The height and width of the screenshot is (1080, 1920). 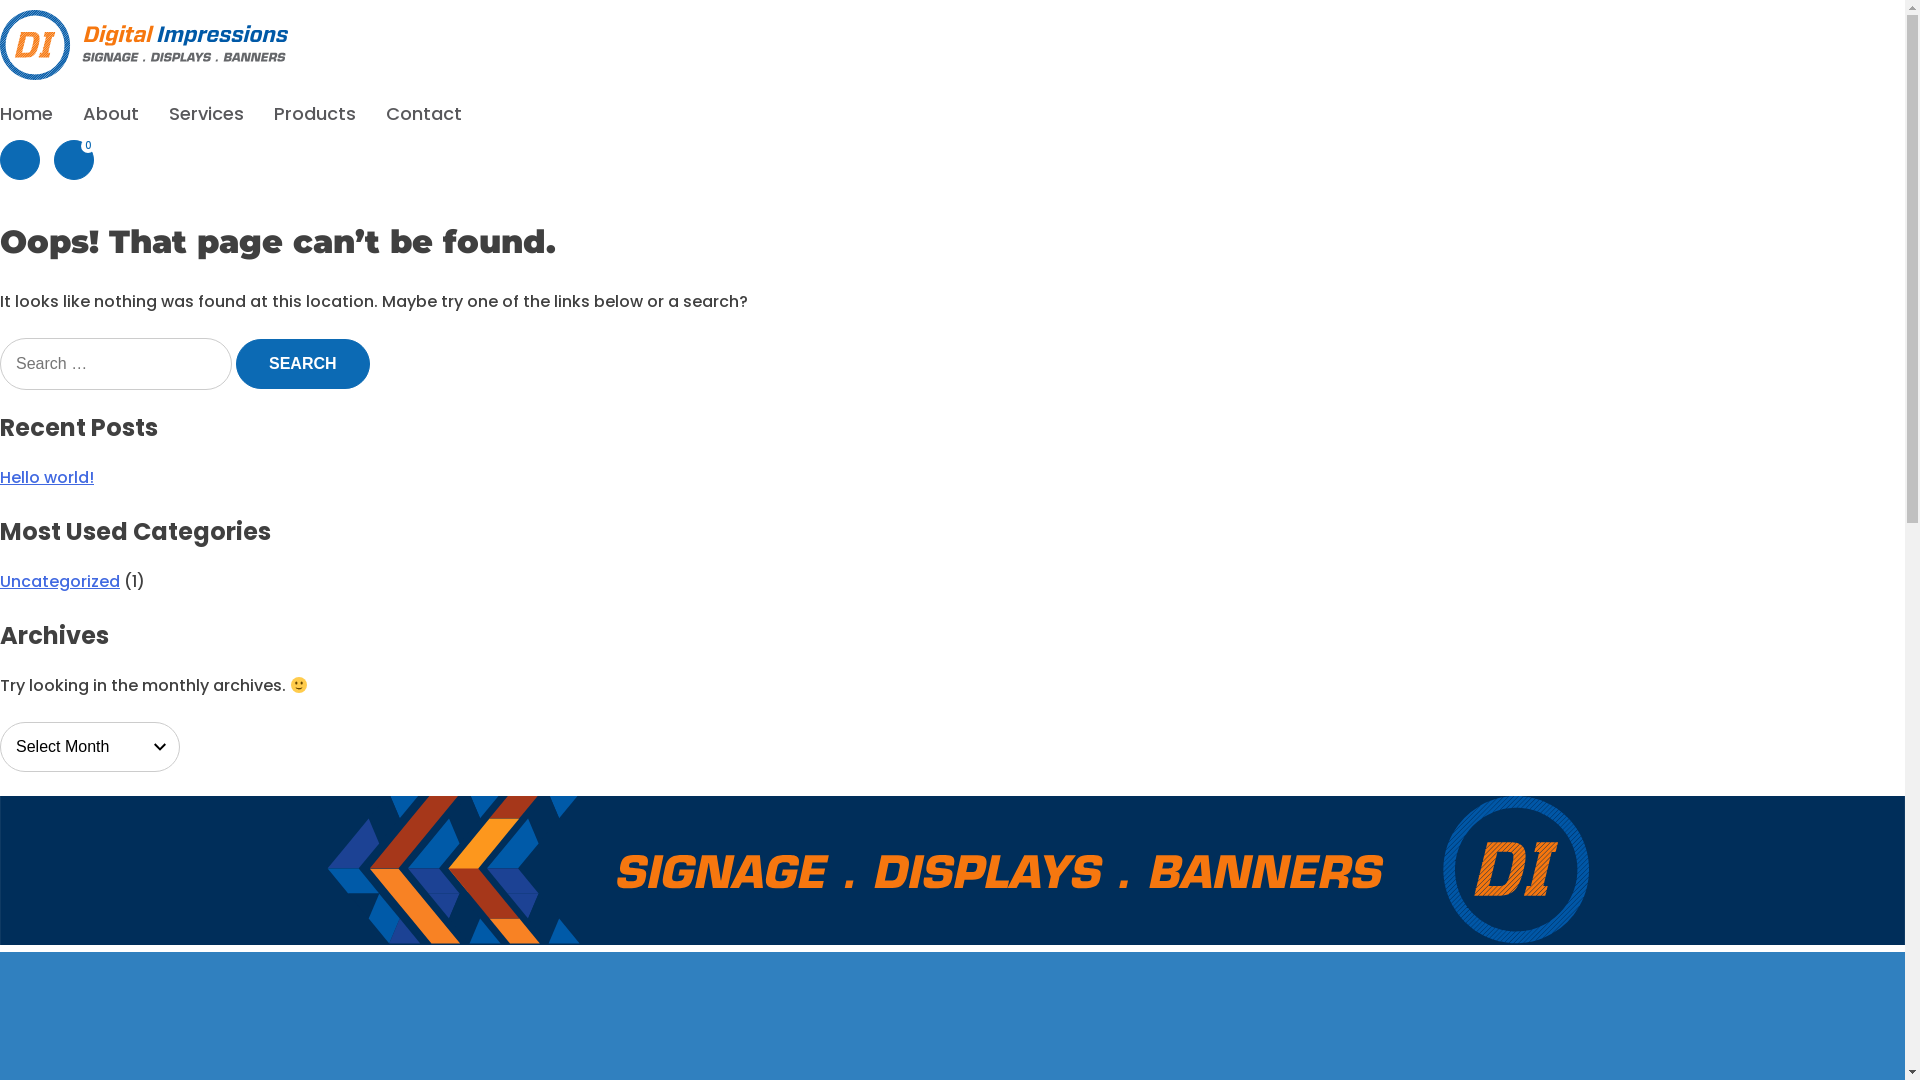 What do you see at coordinates (206, 114) in the screenshot?
I see `Services` at bounding box center [206, 114].